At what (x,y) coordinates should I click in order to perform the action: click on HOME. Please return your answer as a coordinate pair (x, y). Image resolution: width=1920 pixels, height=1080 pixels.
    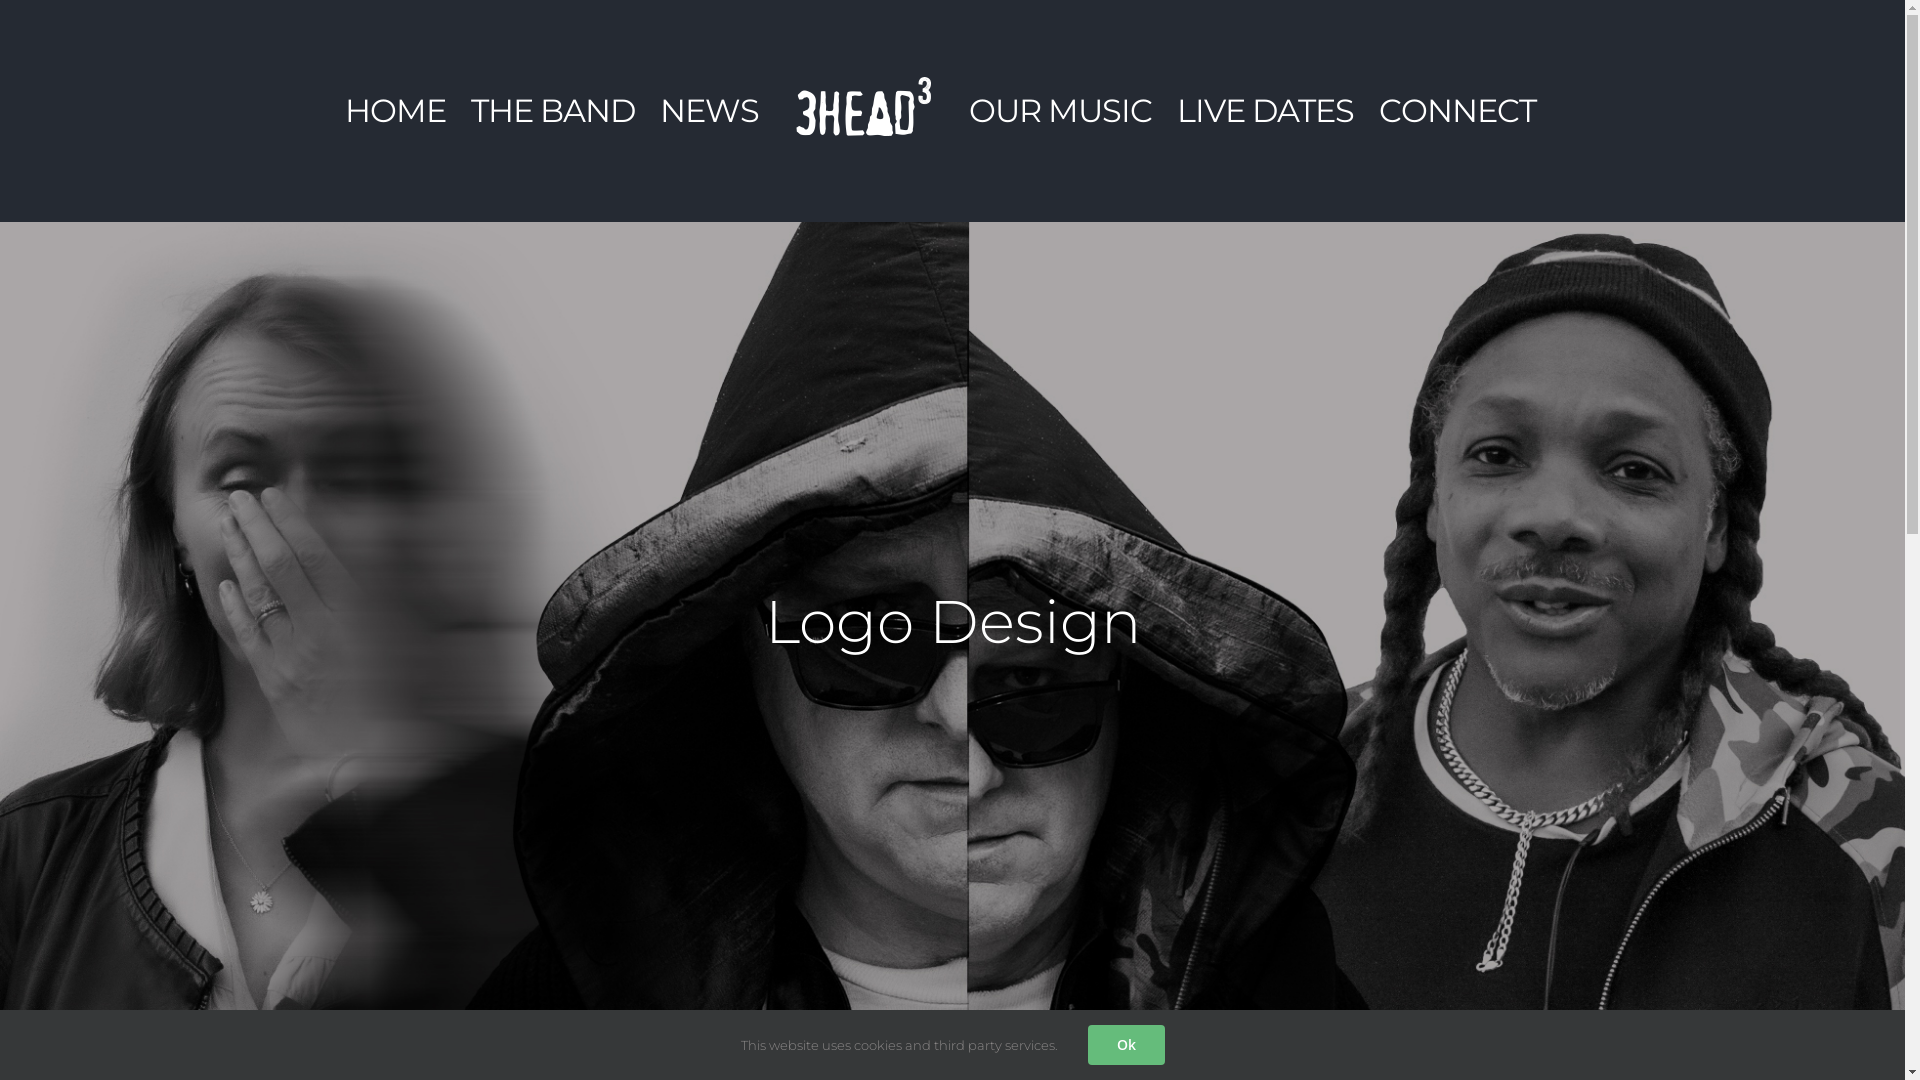
    Looking at the image, I should click on (394, 111).